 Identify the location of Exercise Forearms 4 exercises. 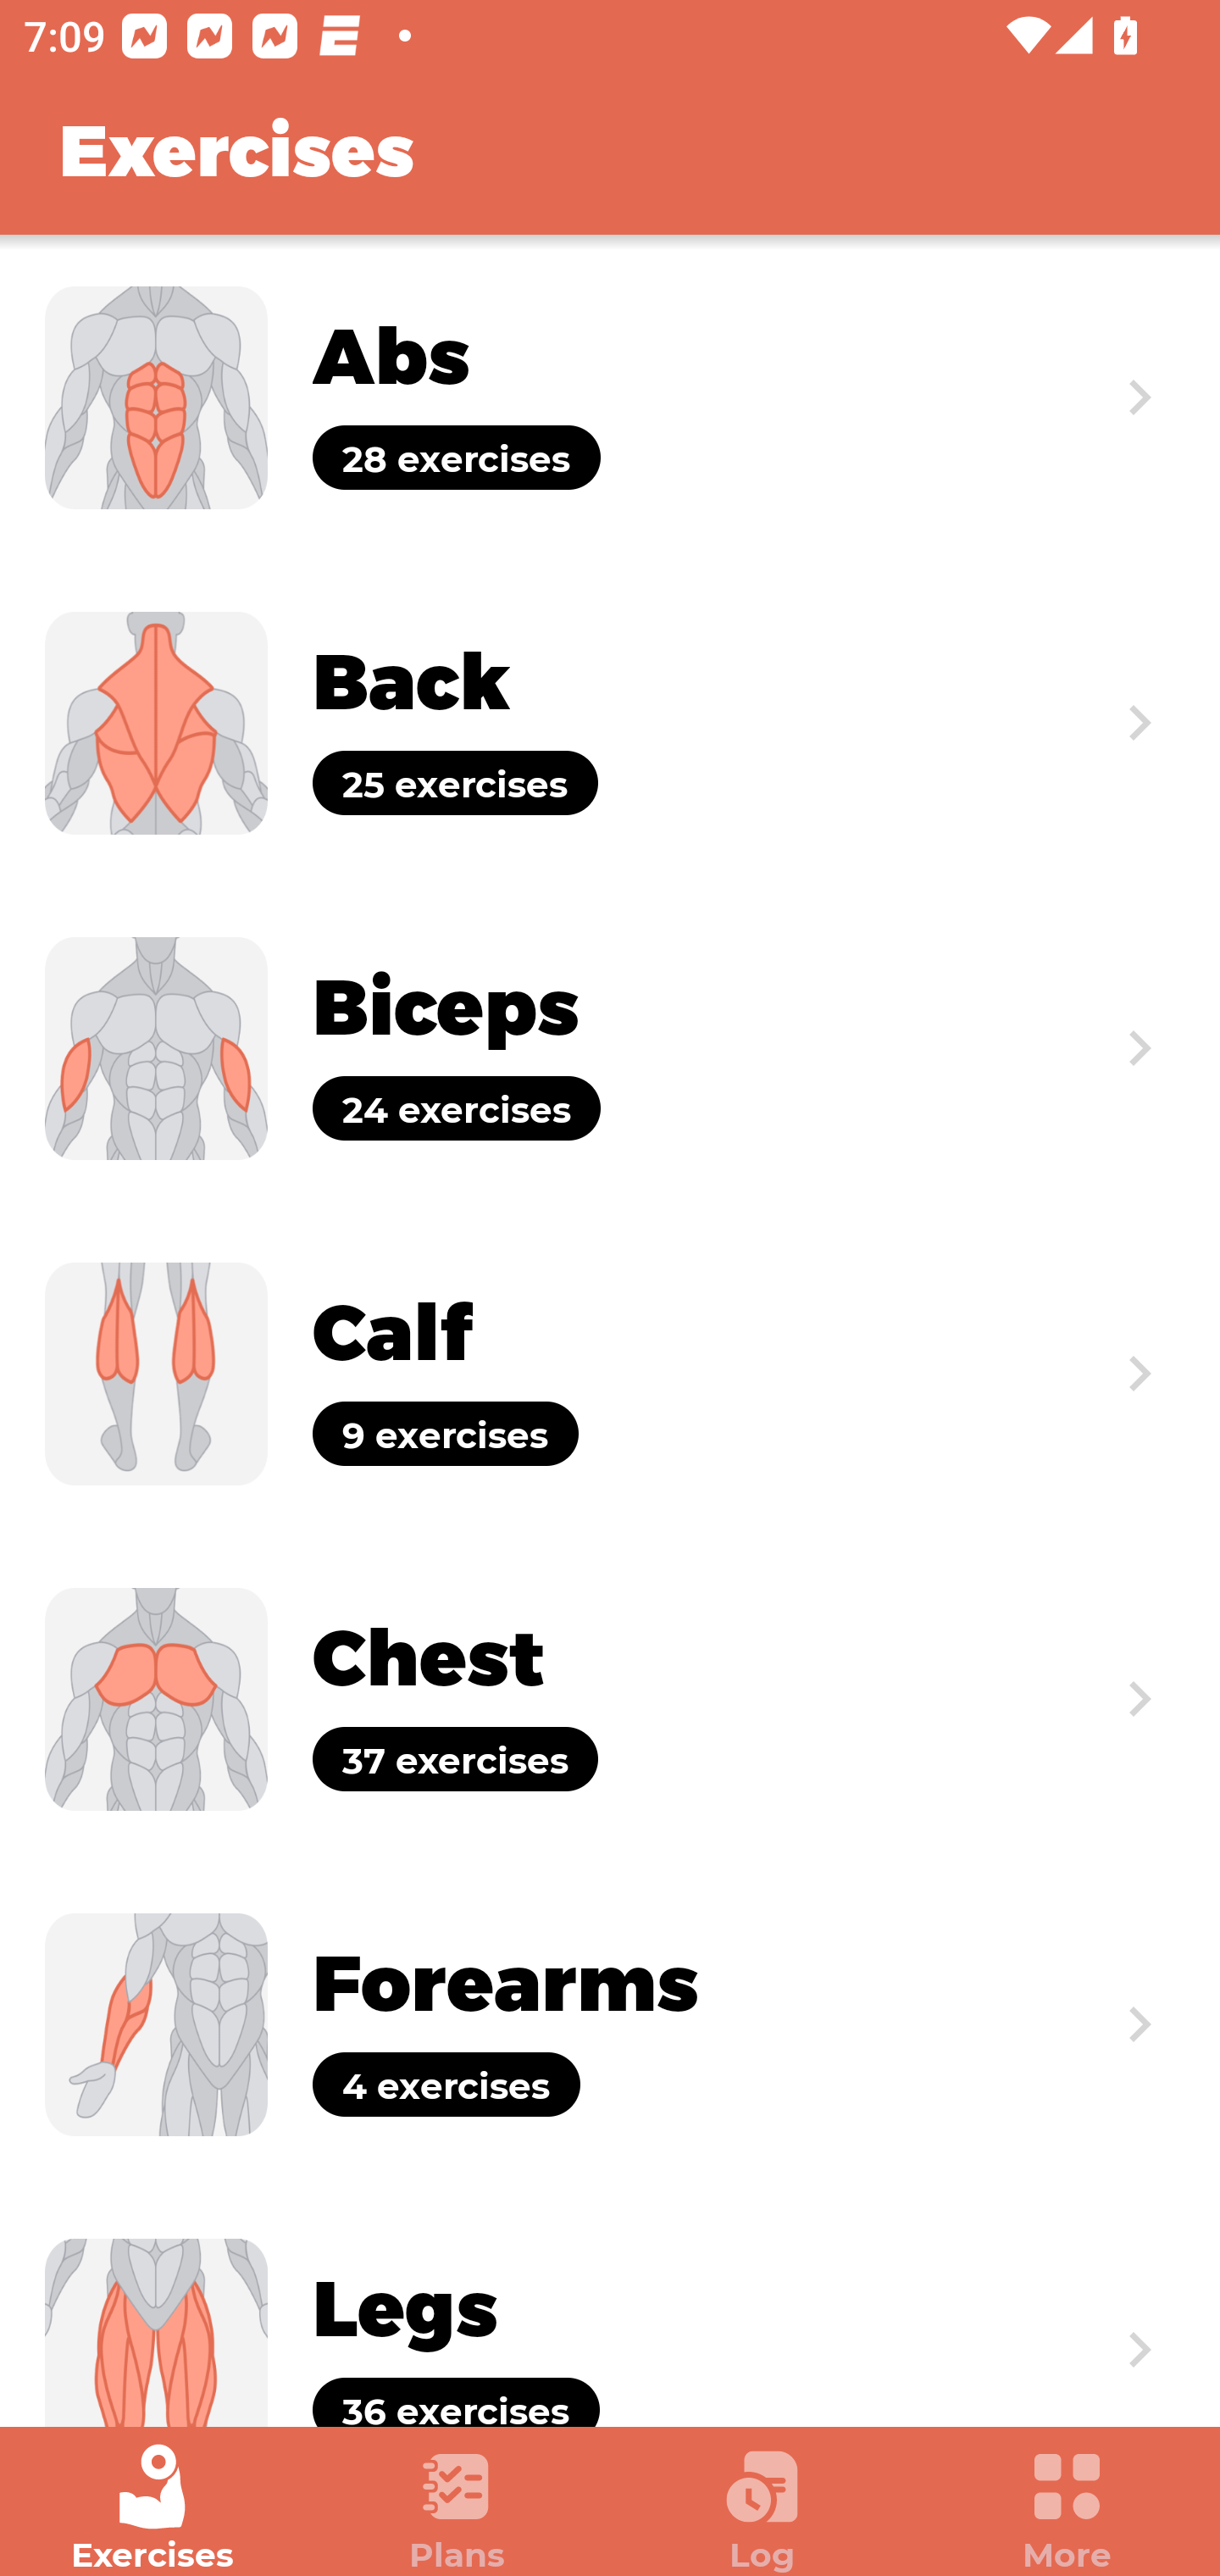
(610, 2024).